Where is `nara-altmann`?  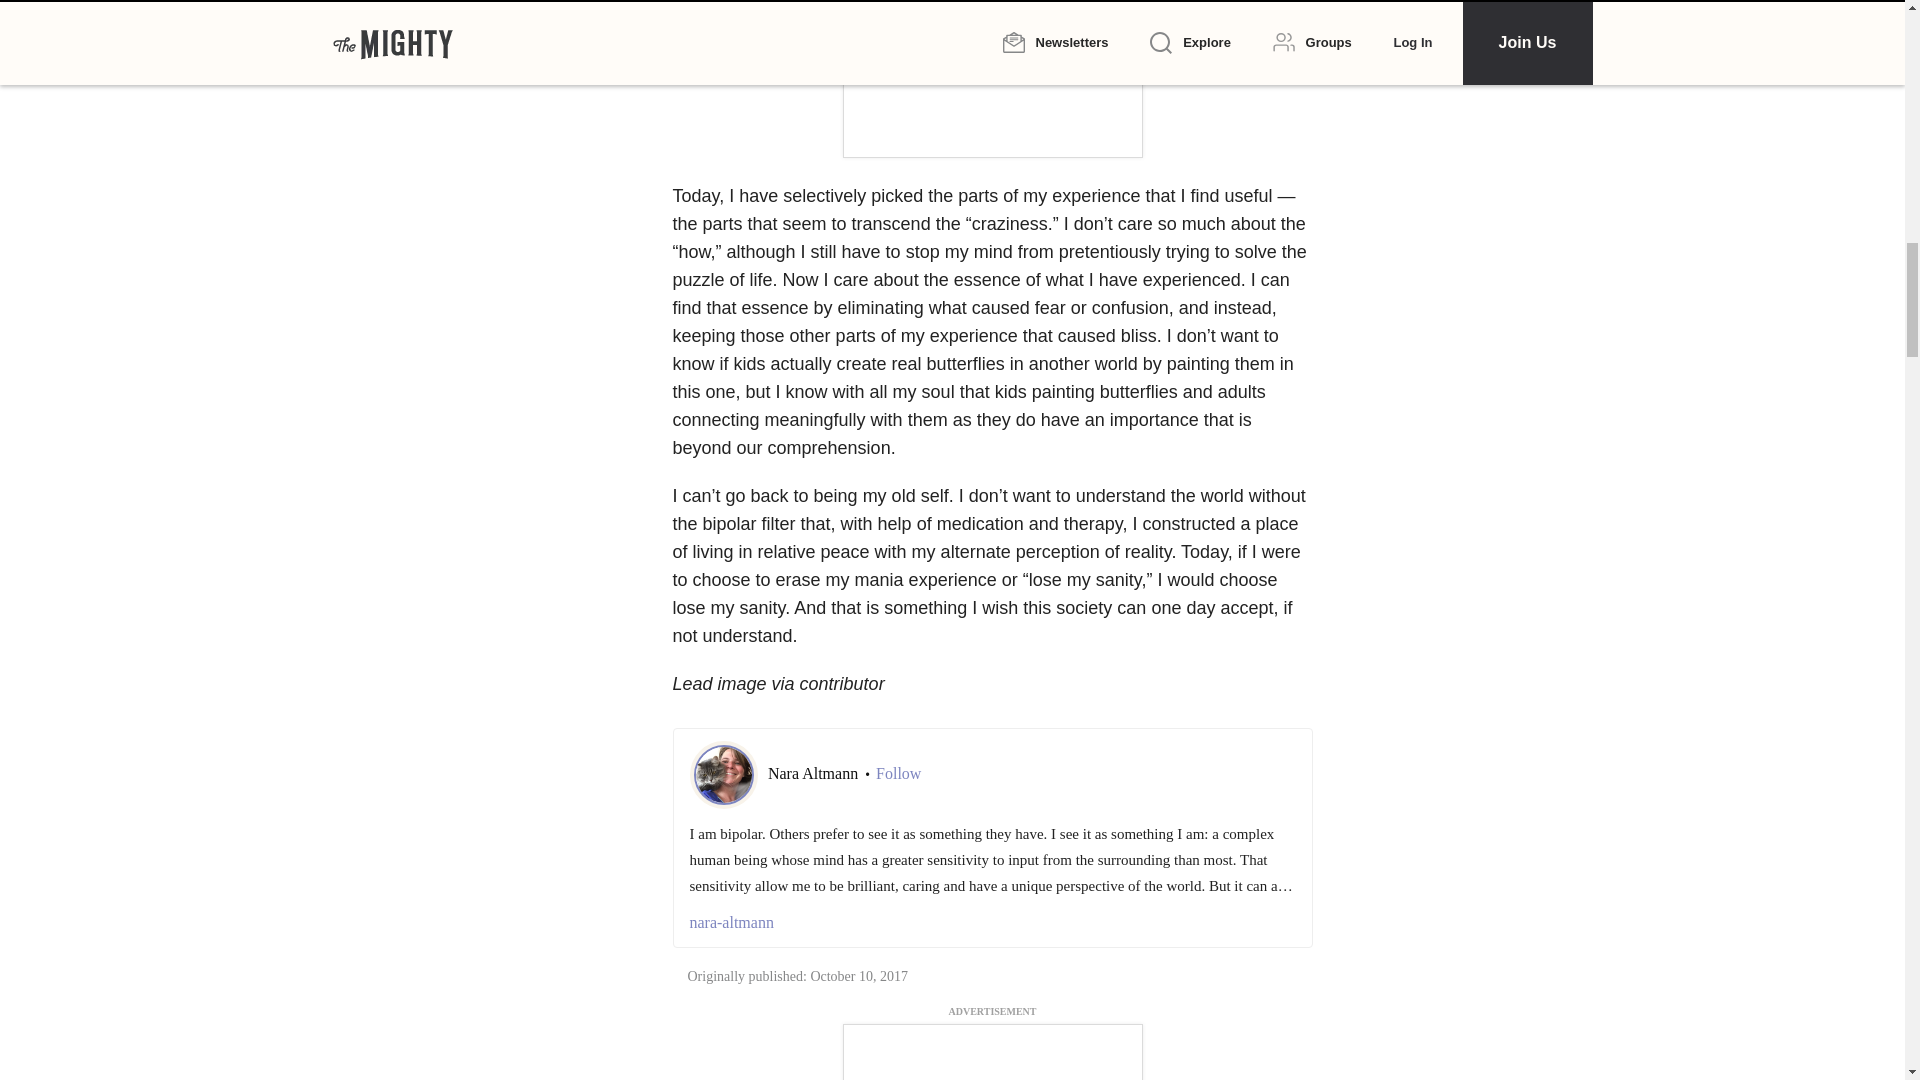 nara-altmann is located at coordinates (992, 923).